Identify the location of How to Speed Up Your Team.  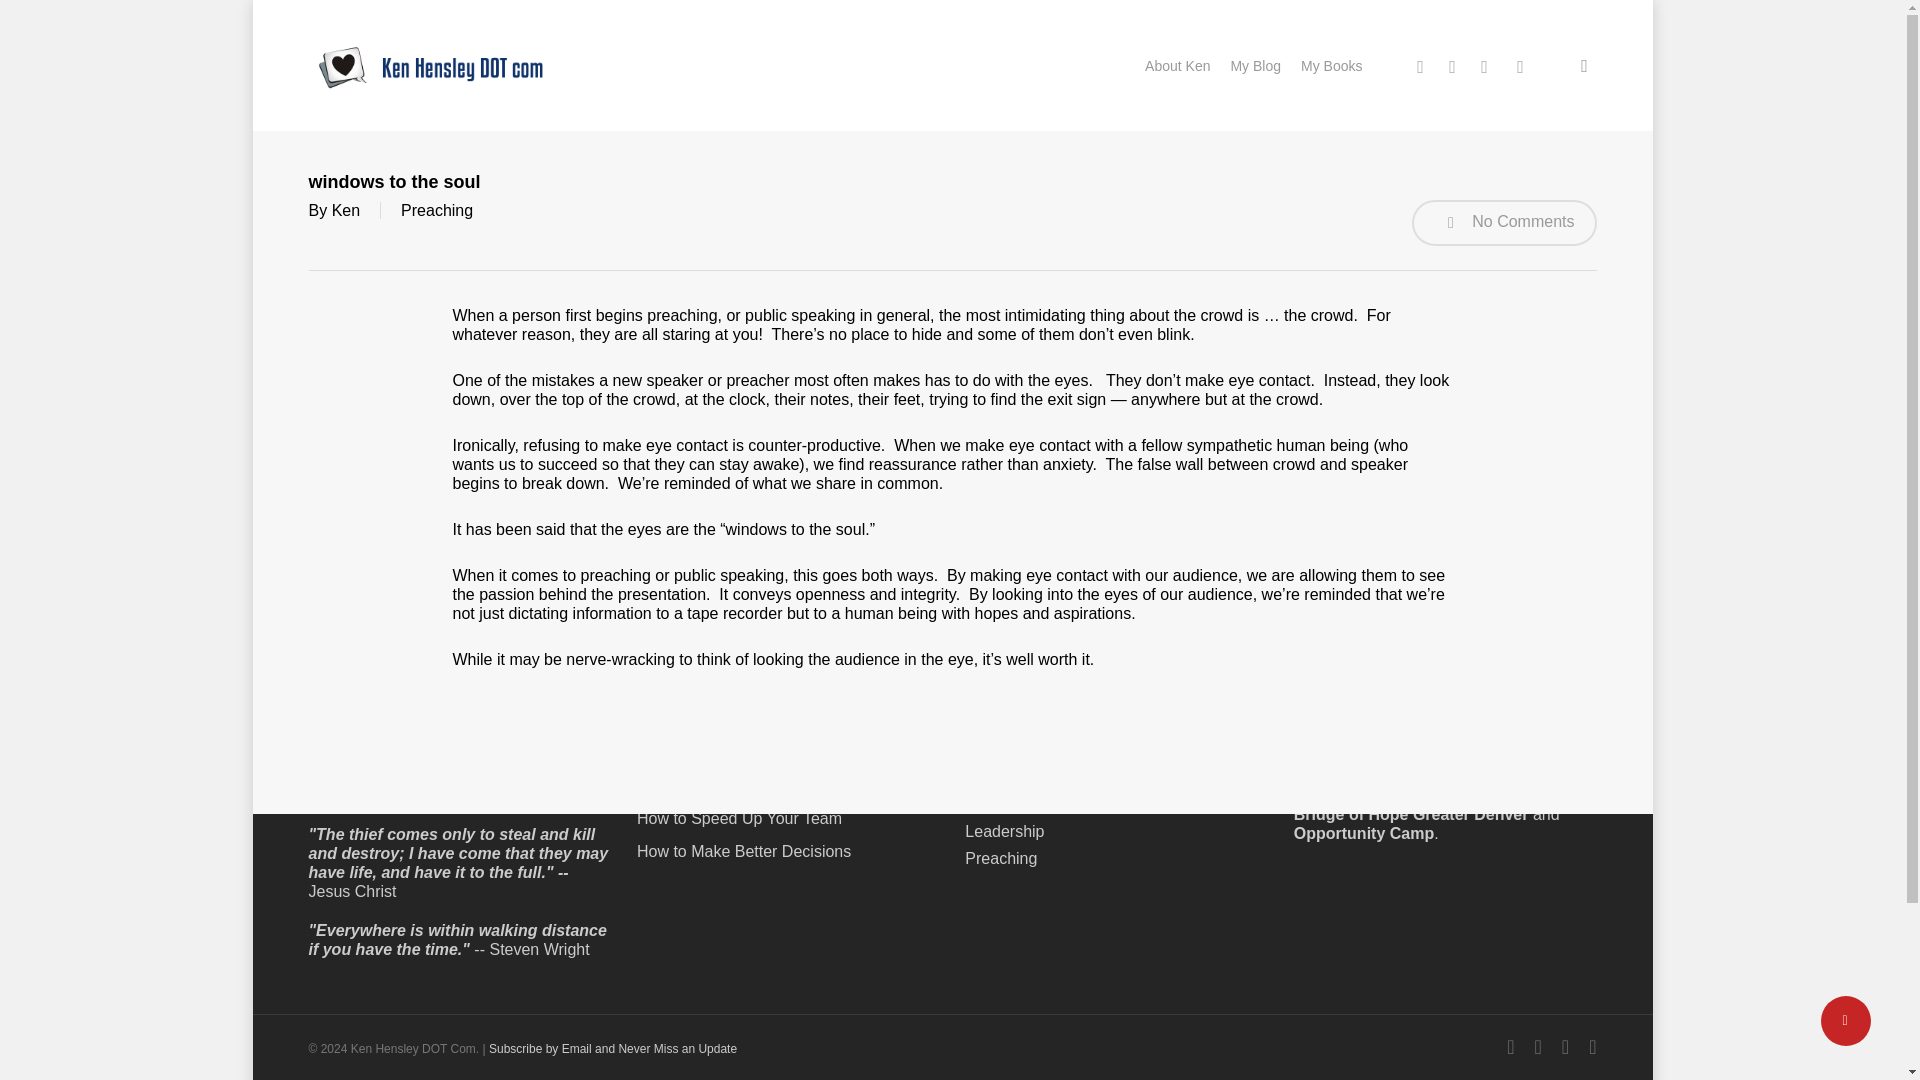
(788, 818).